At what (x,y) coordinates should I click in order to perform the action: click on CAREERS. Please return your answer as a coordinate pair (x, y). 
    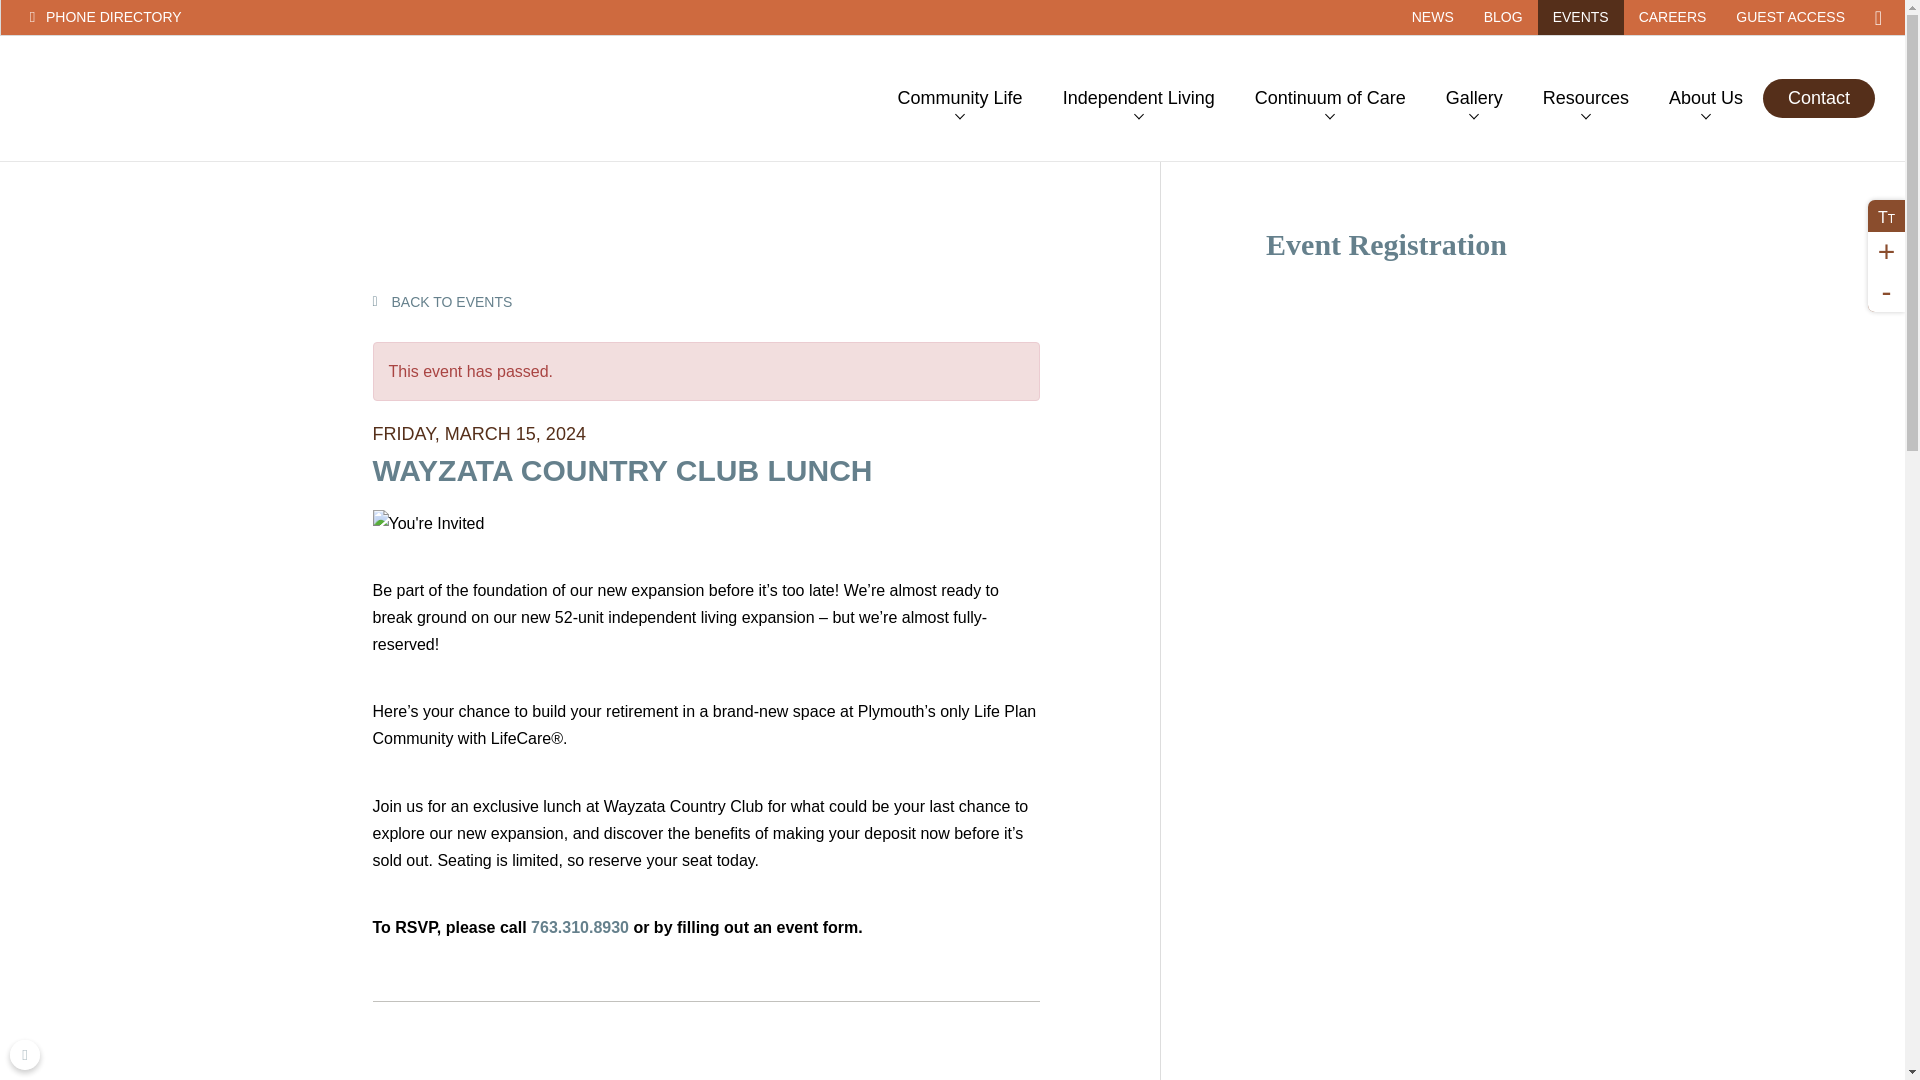
    Looking at the image, I should click on (1673, 17).